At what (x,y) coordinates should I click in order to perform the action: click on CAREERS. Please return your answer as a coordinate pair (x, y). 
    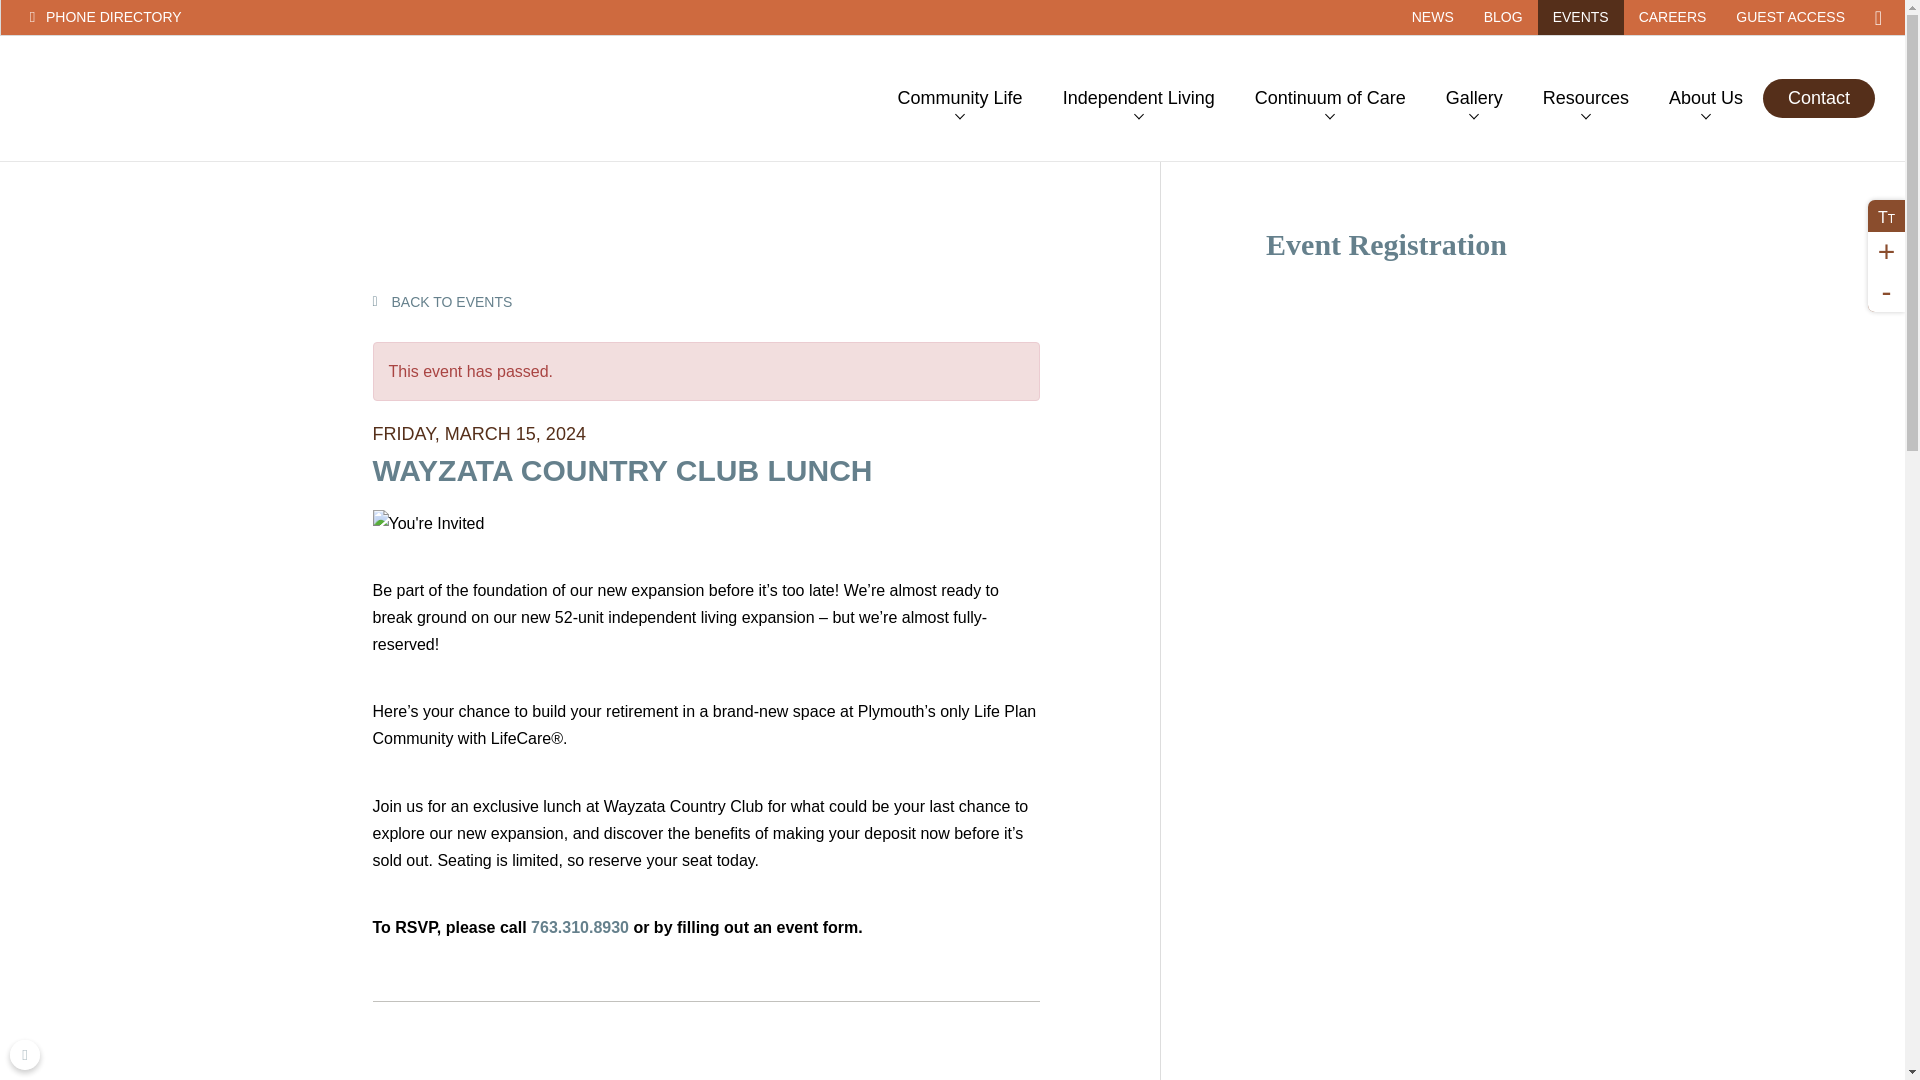
    Looking at the image, I should click on (1673, 17).